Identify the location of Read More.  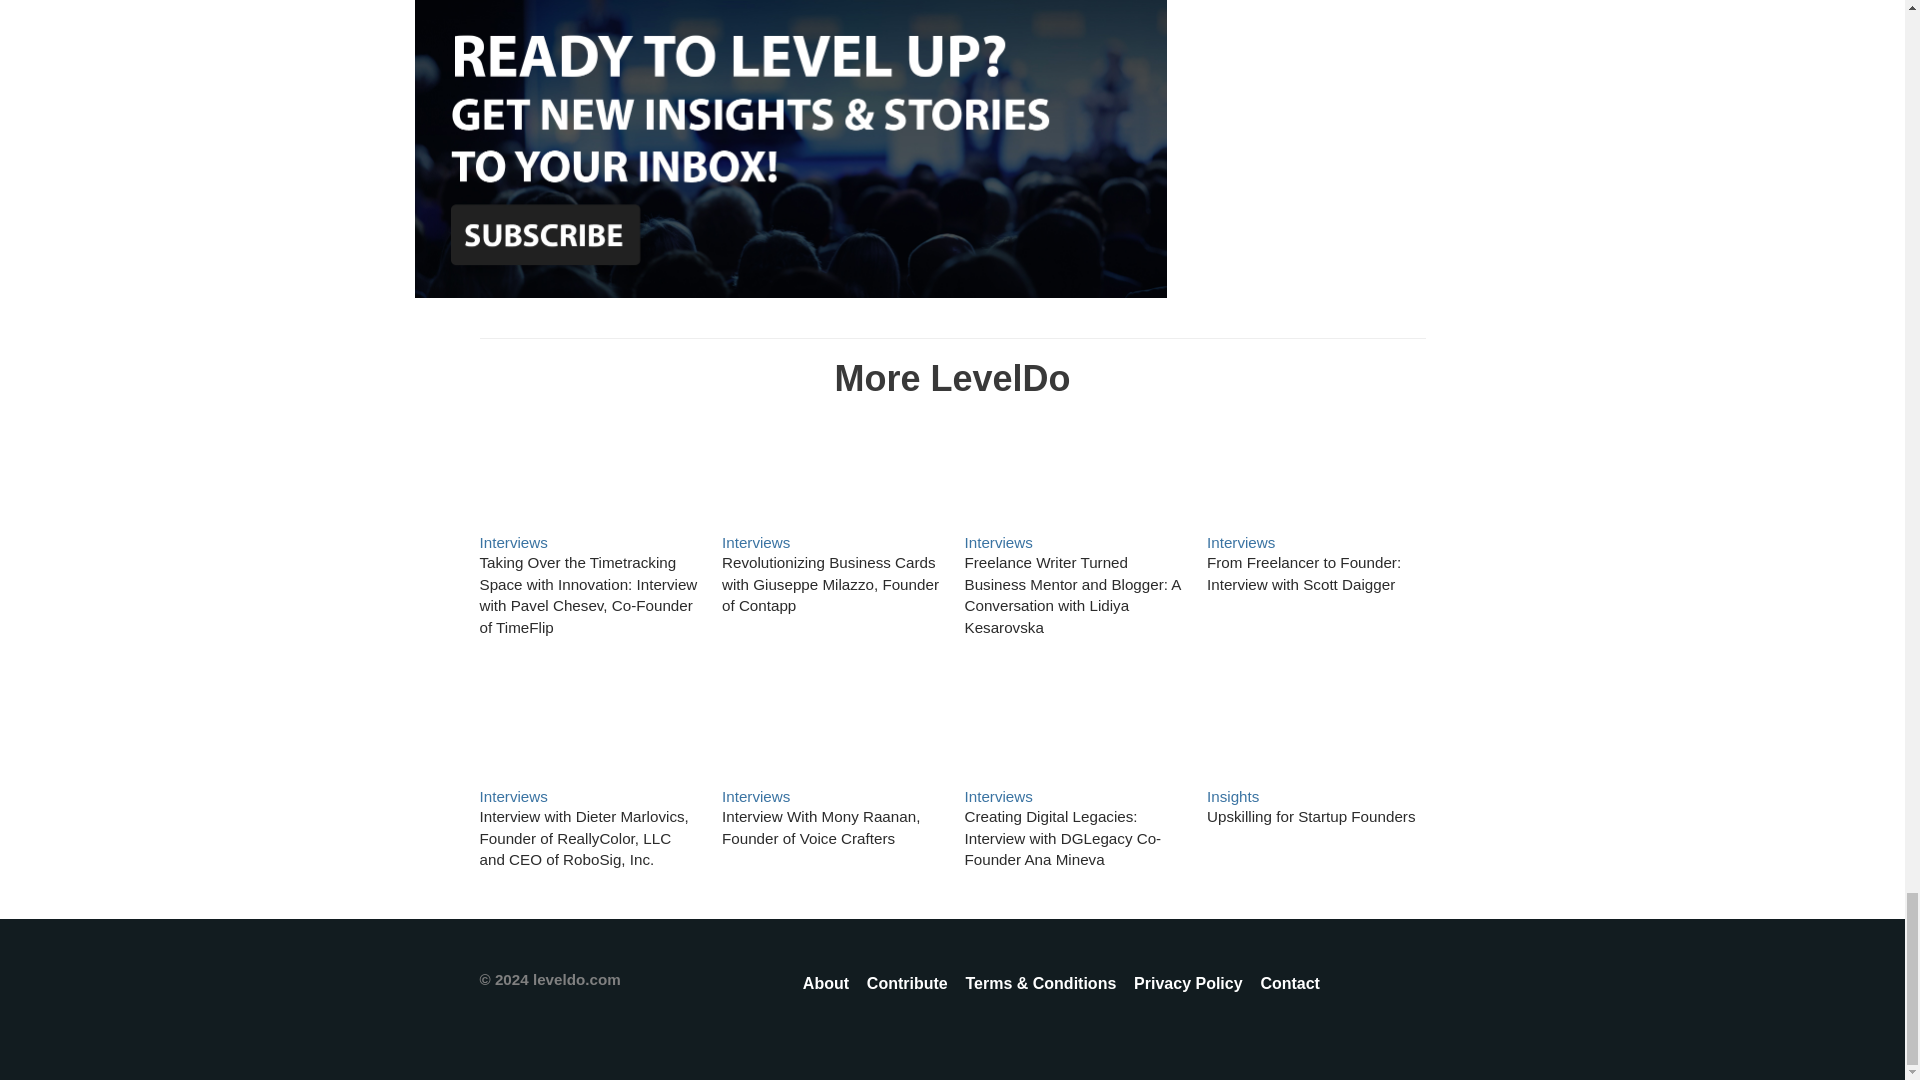
(830, 469).